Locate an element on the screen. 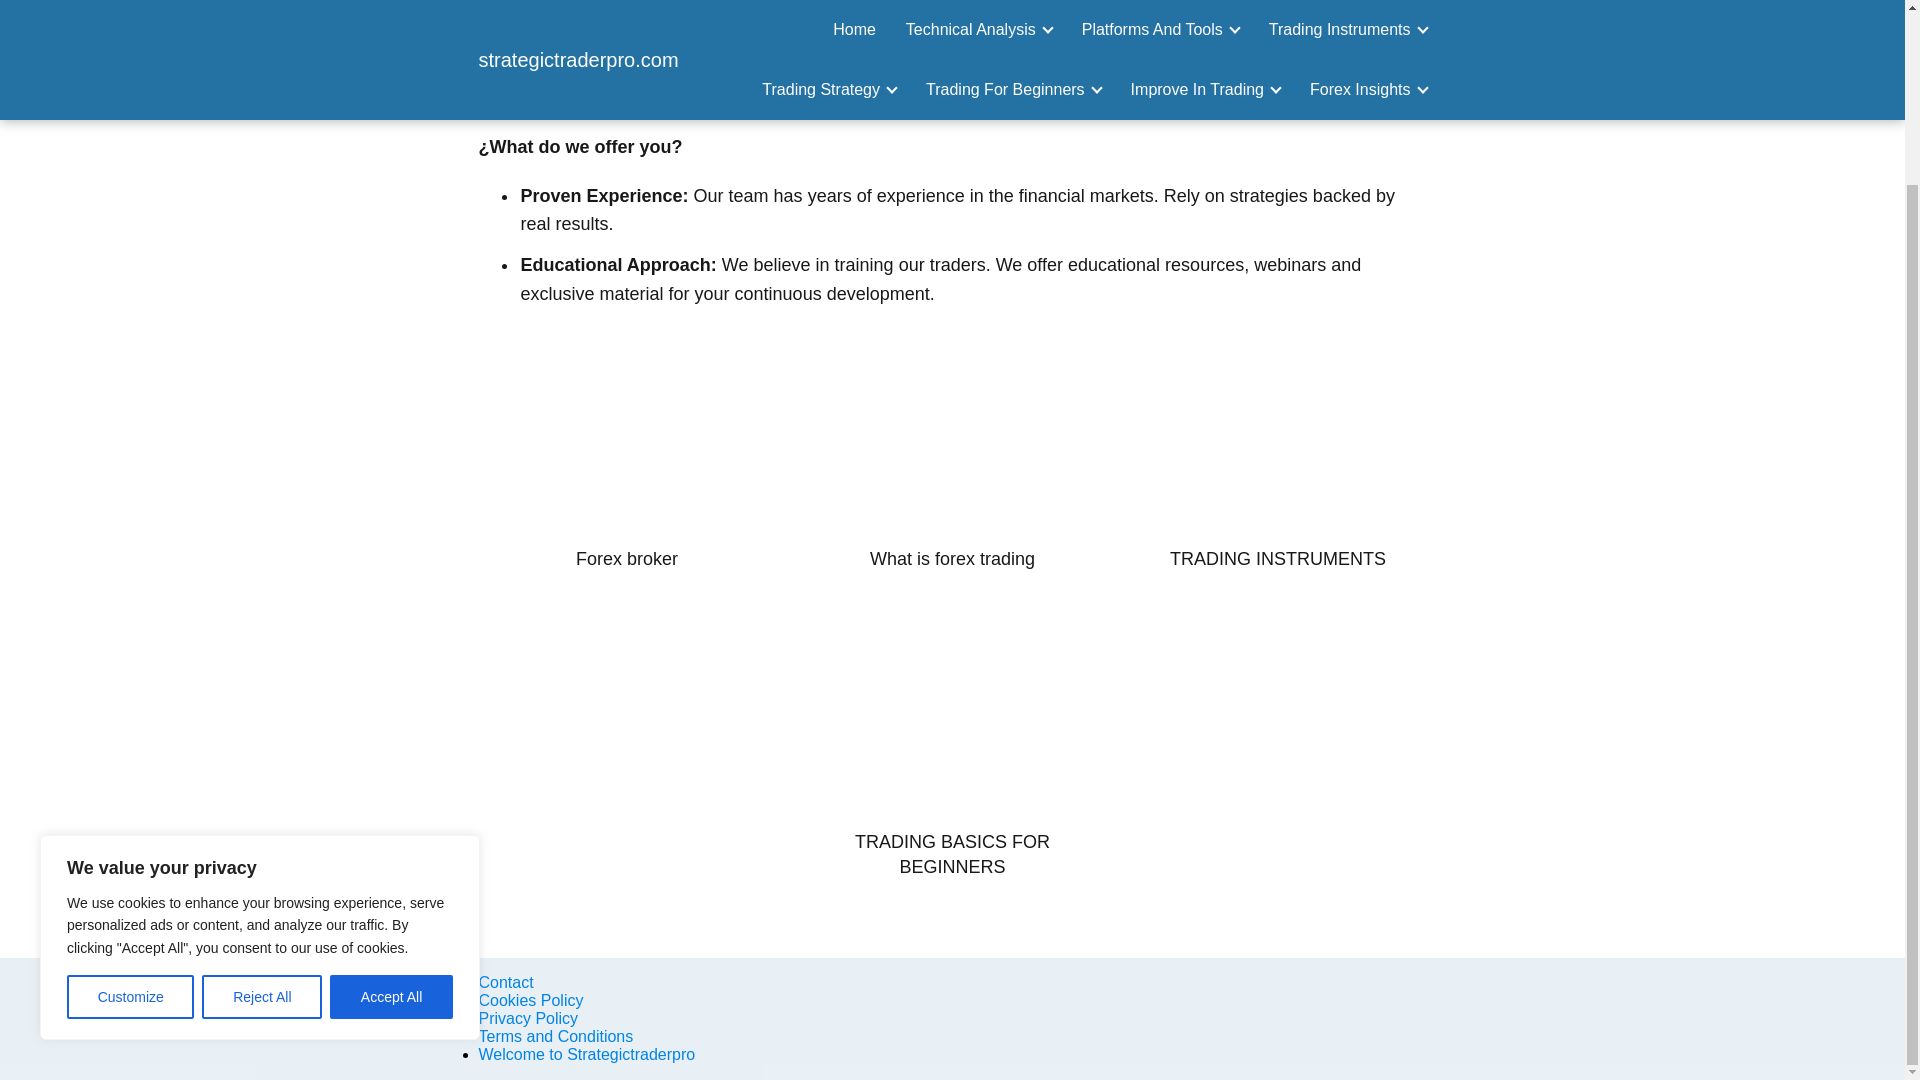 The width and height of the screenshot is (1920, 1080). Reject All is located at coordinates (262, 788).